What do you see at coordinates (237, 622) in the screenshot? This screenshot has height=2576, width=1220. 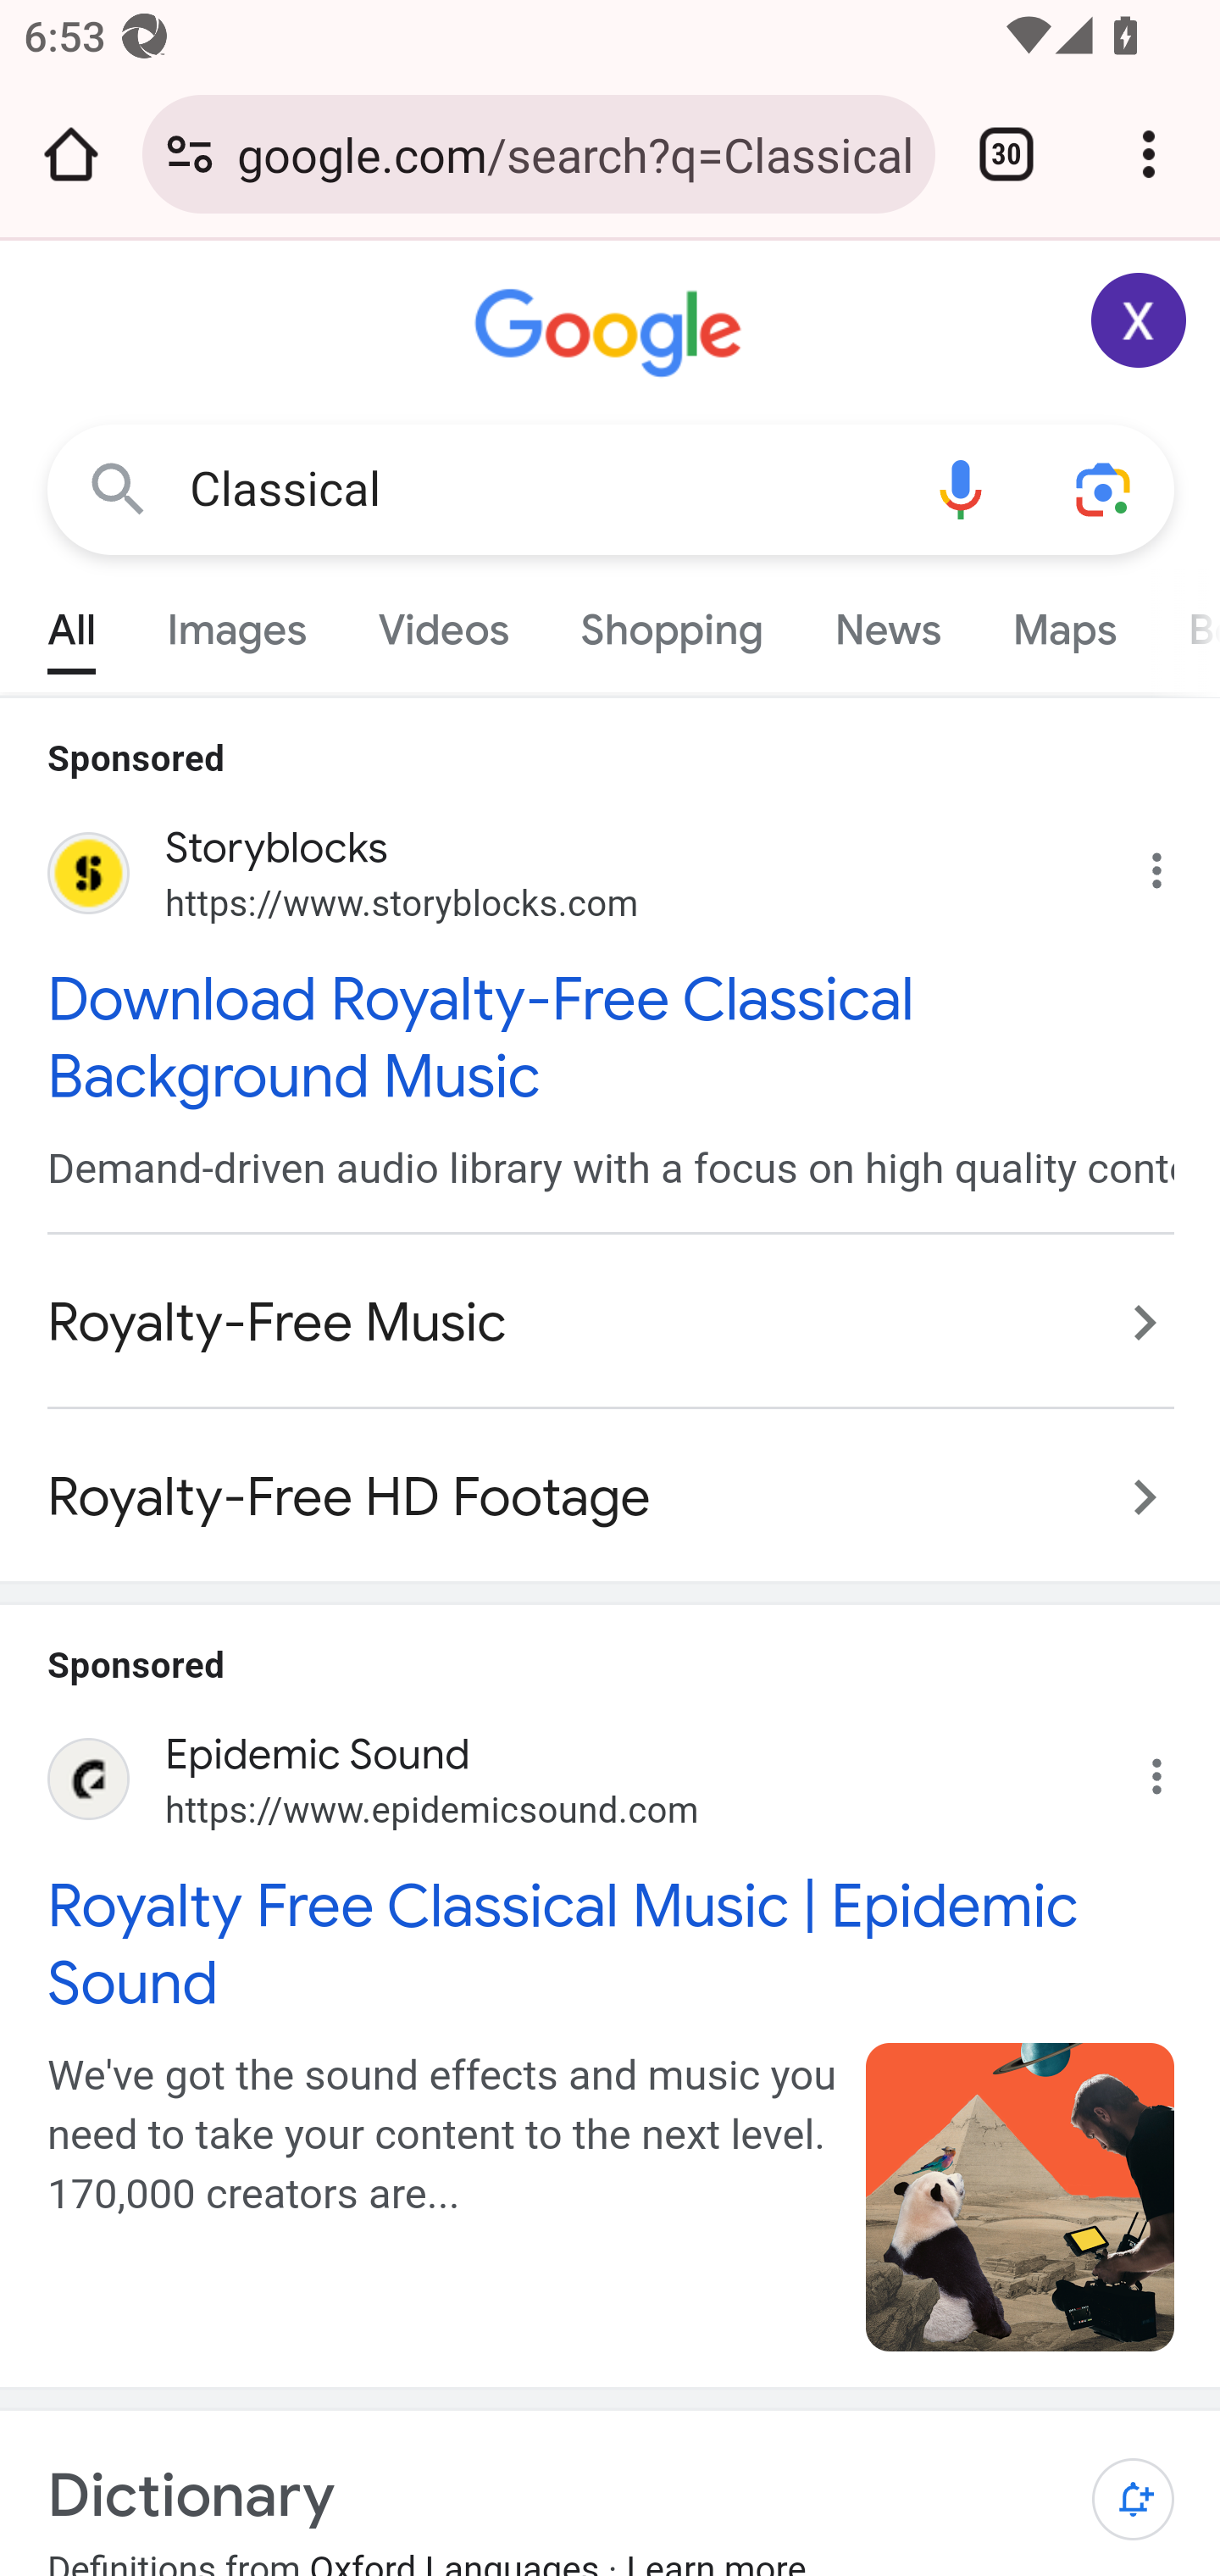 I see `Images` at bounding box center [237, 622].